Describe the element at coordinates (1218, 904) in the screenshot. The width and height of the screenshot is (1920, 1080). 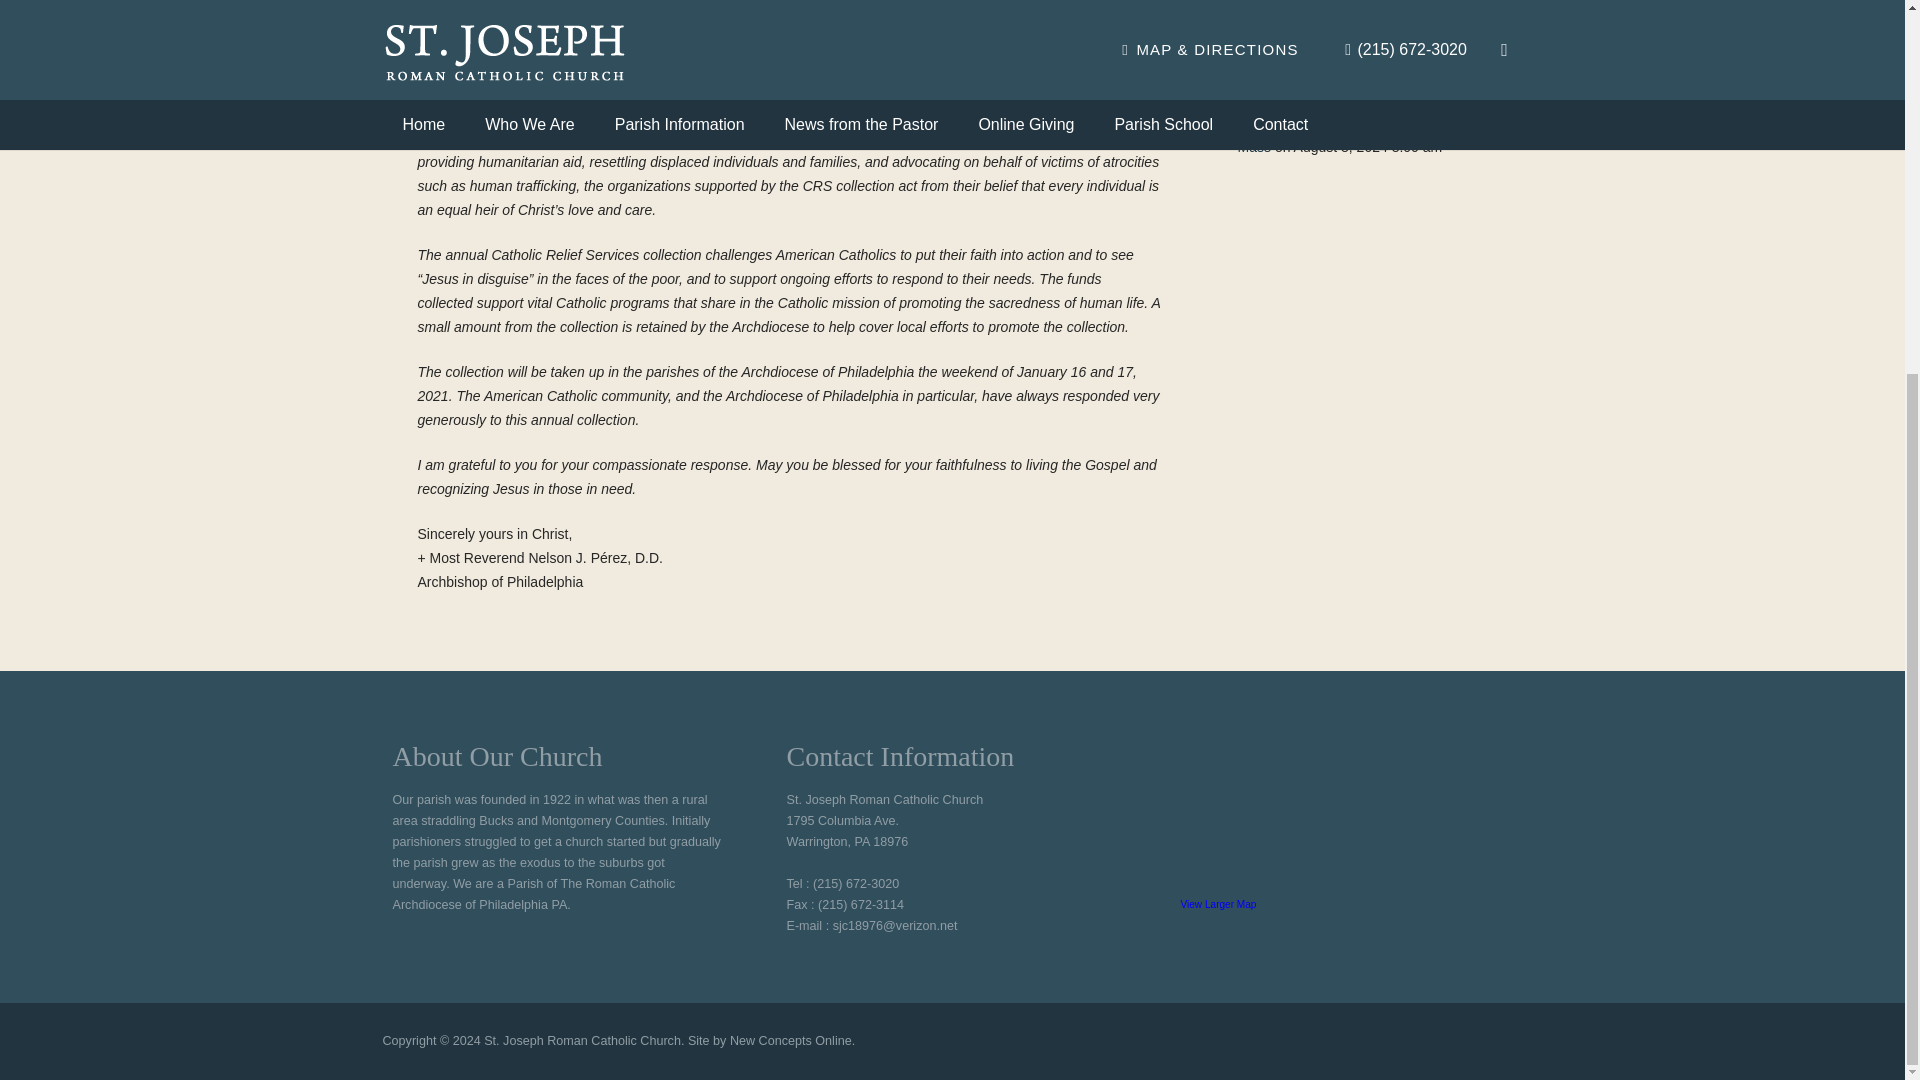
I see `View Larger Map` at that location.